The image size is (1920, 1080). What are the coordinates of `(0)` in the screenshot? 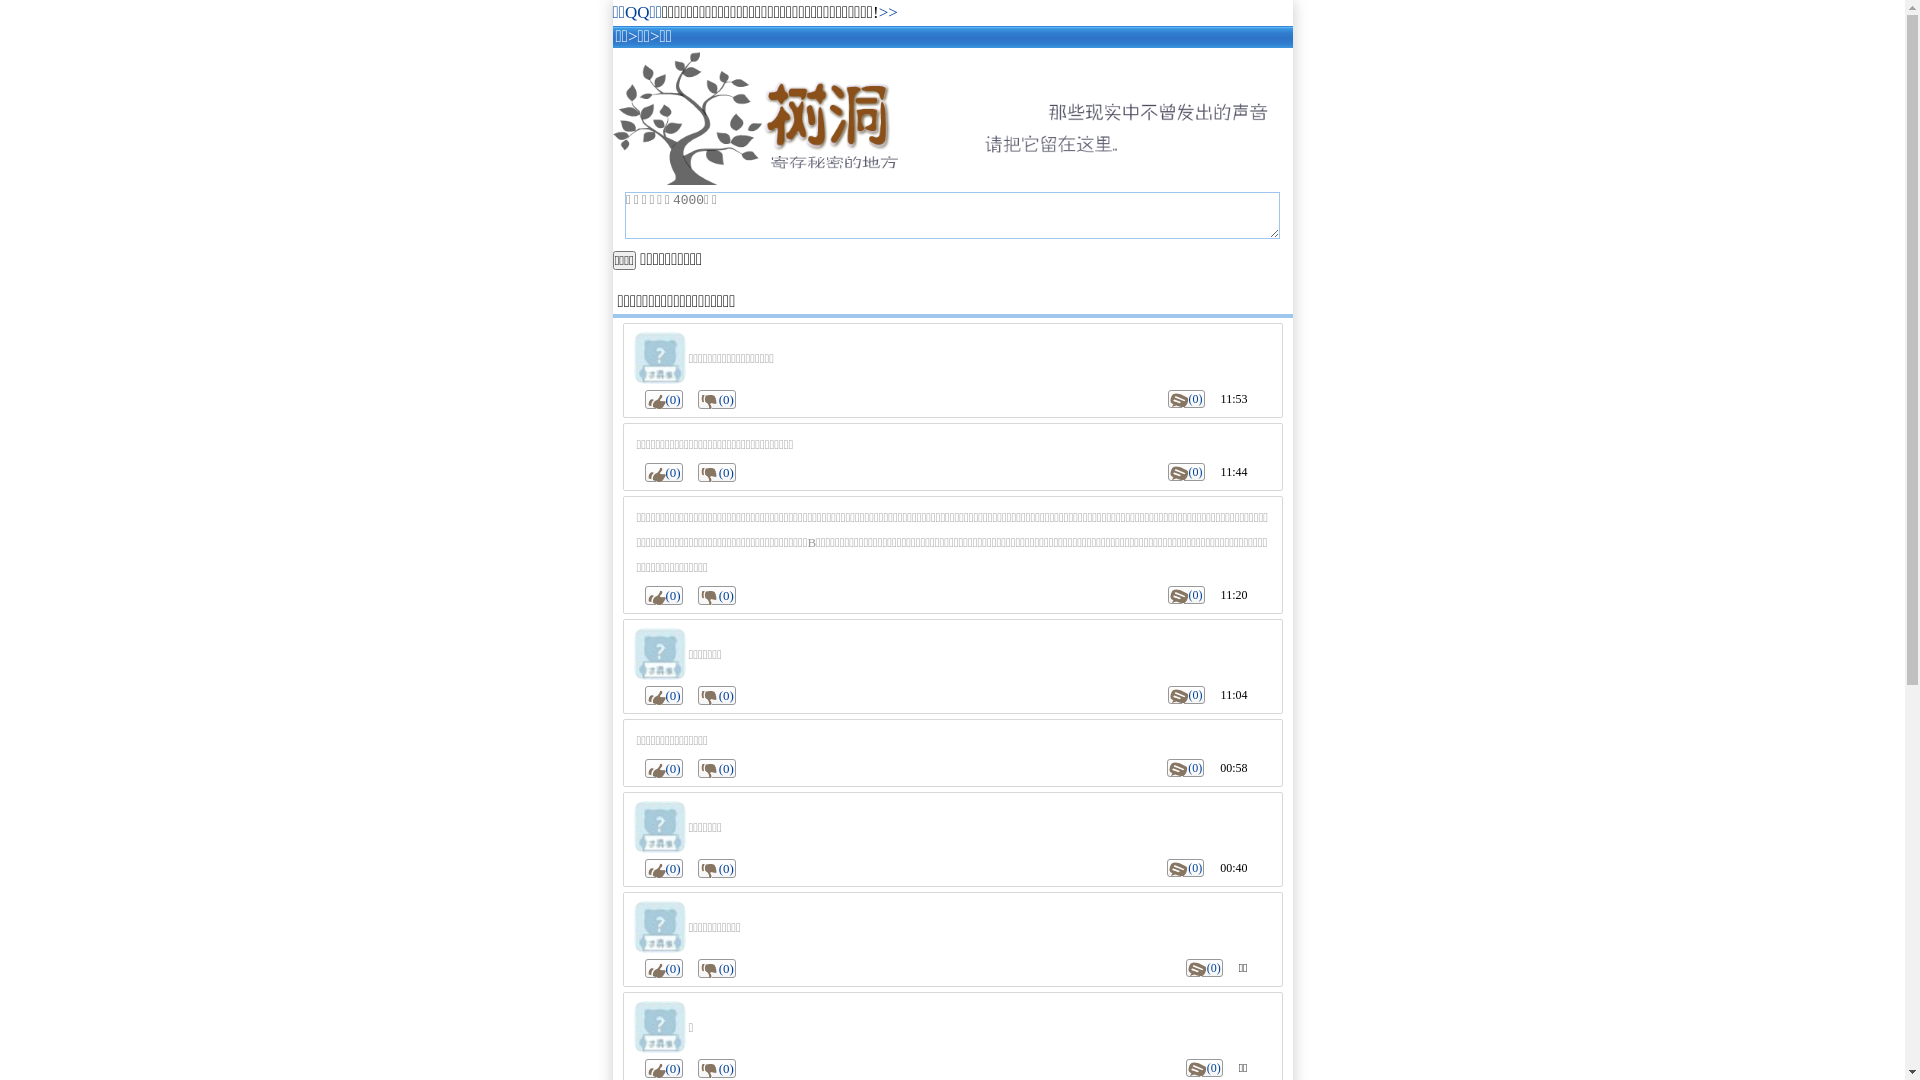 It's located at (663, 968).